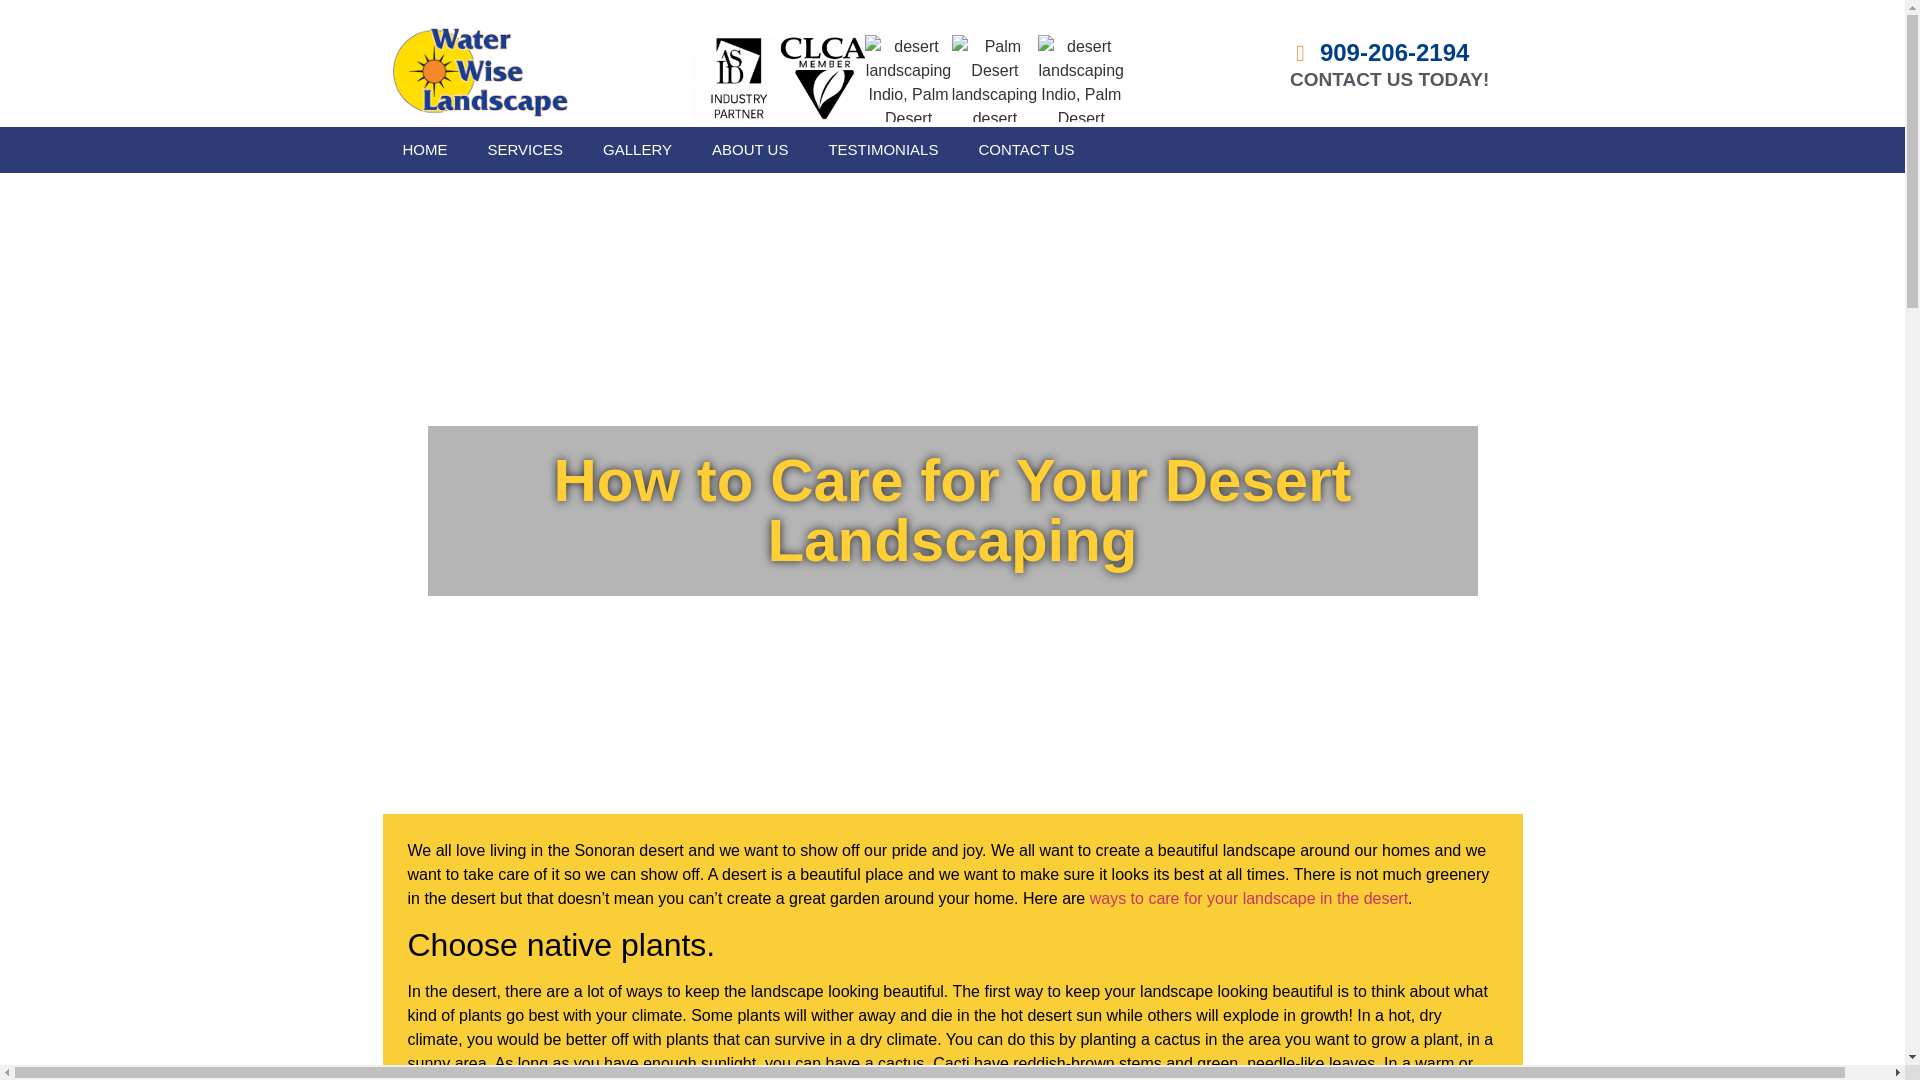  I want to click on TESTIMONIALS, so click(883, 150).